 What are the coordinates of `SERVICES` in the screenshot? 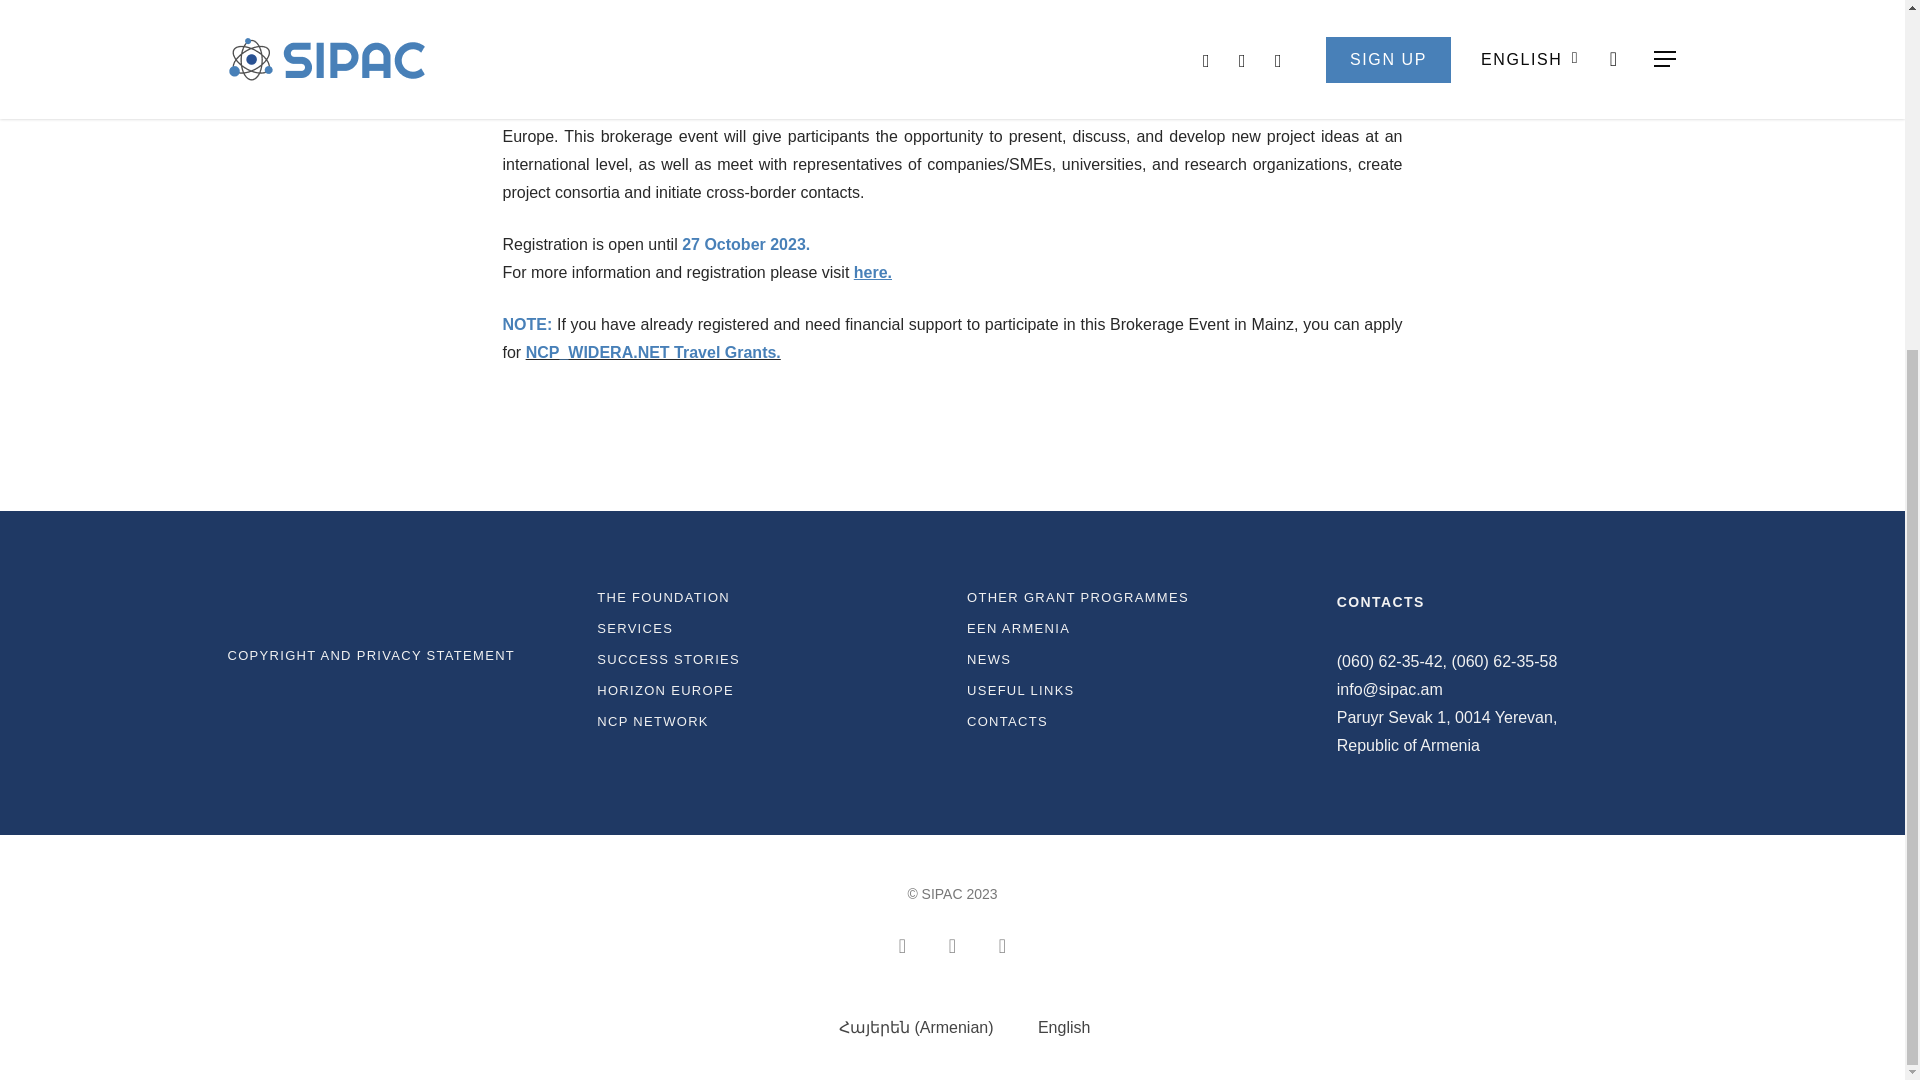 It's located at (768, 628).